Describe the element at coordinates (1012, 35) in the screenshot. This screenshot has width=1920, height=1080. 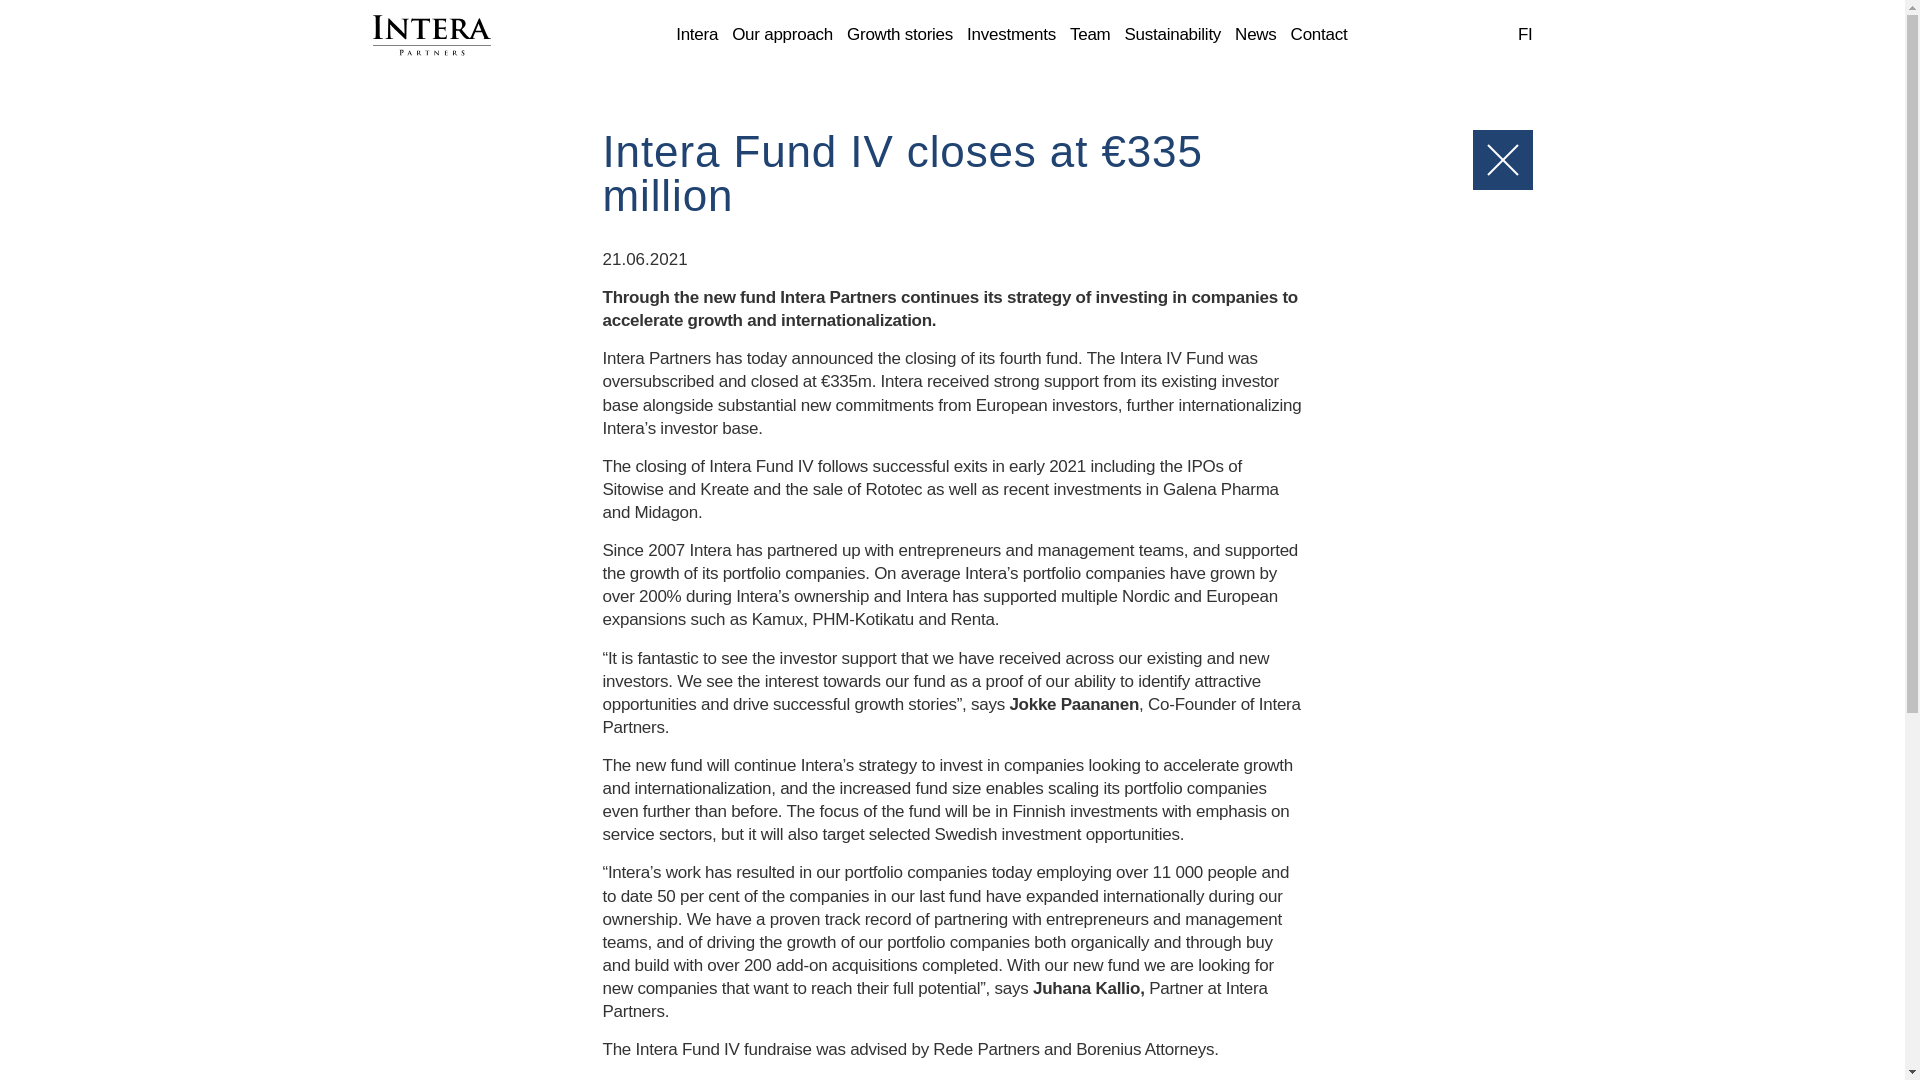
I see `Investments` at that location.